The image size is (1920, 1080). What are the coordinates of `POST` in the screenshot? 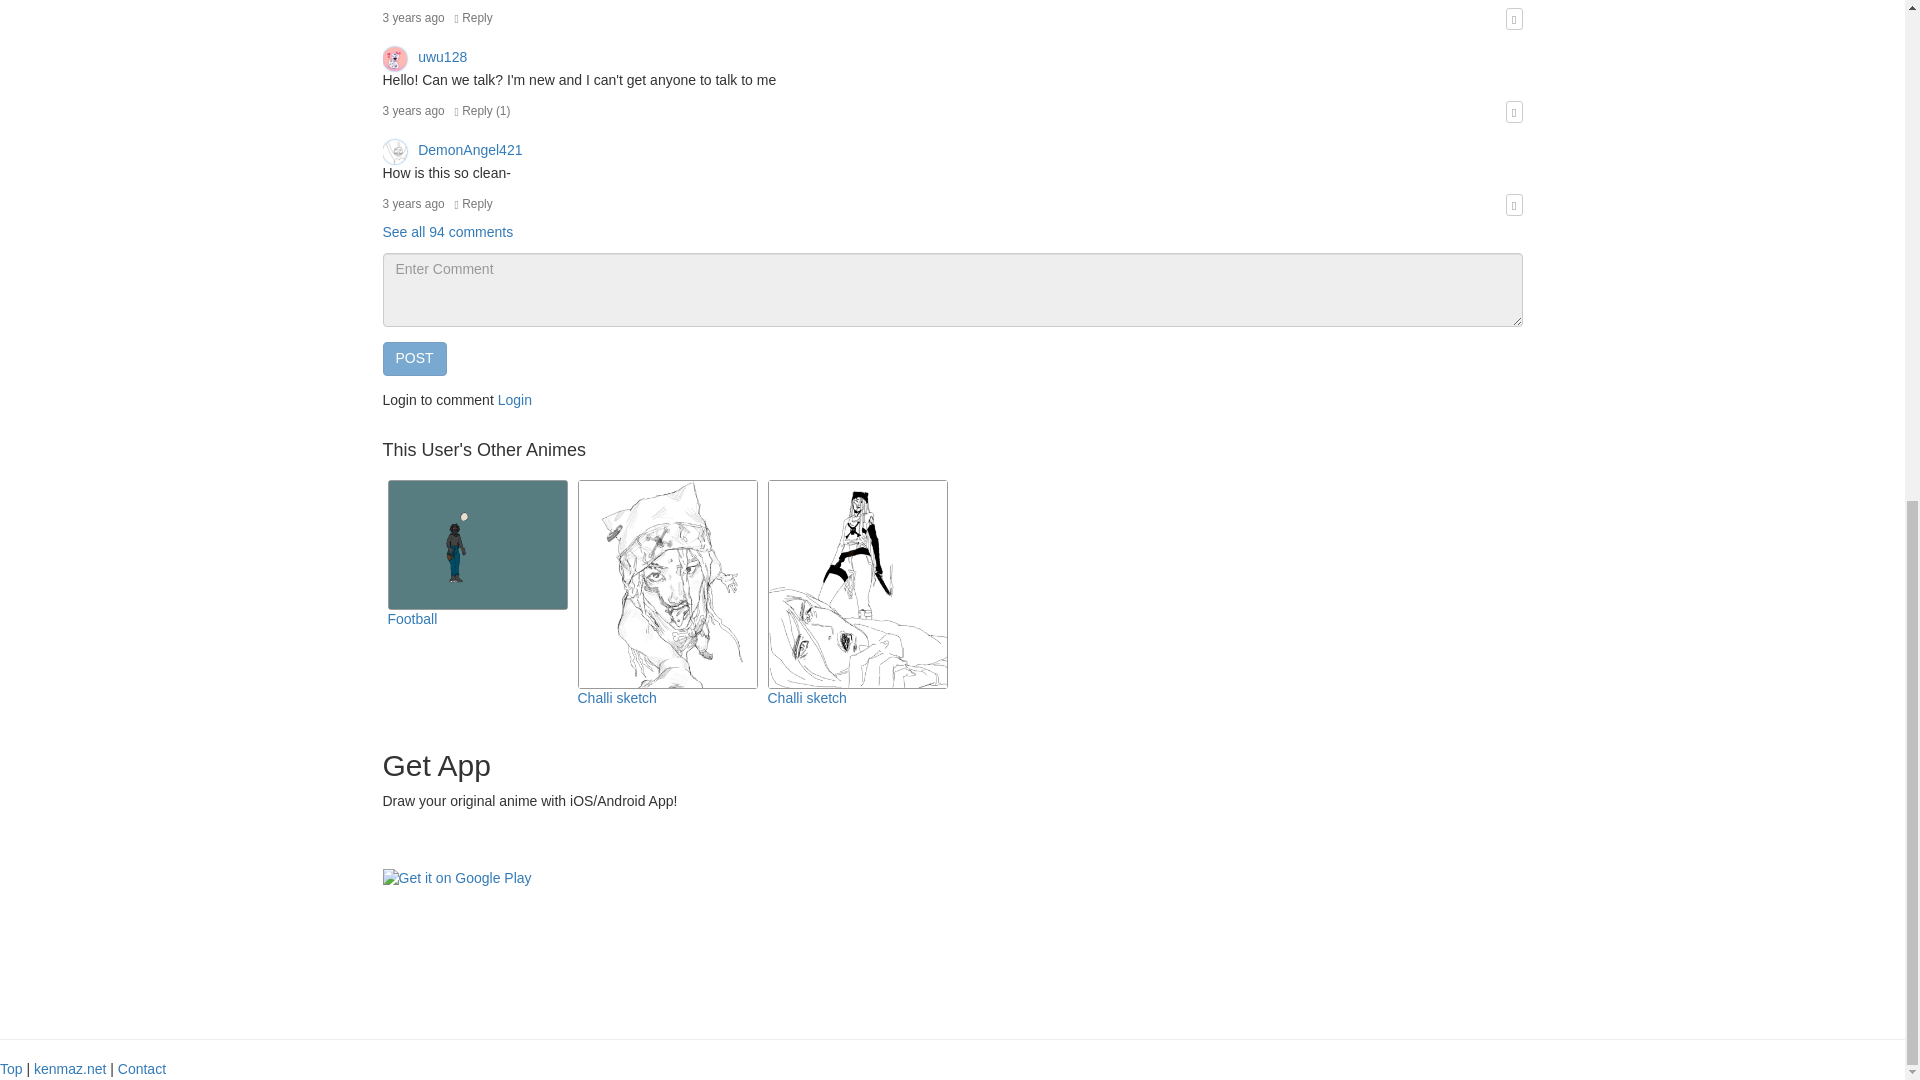 It's located at (414, 358).